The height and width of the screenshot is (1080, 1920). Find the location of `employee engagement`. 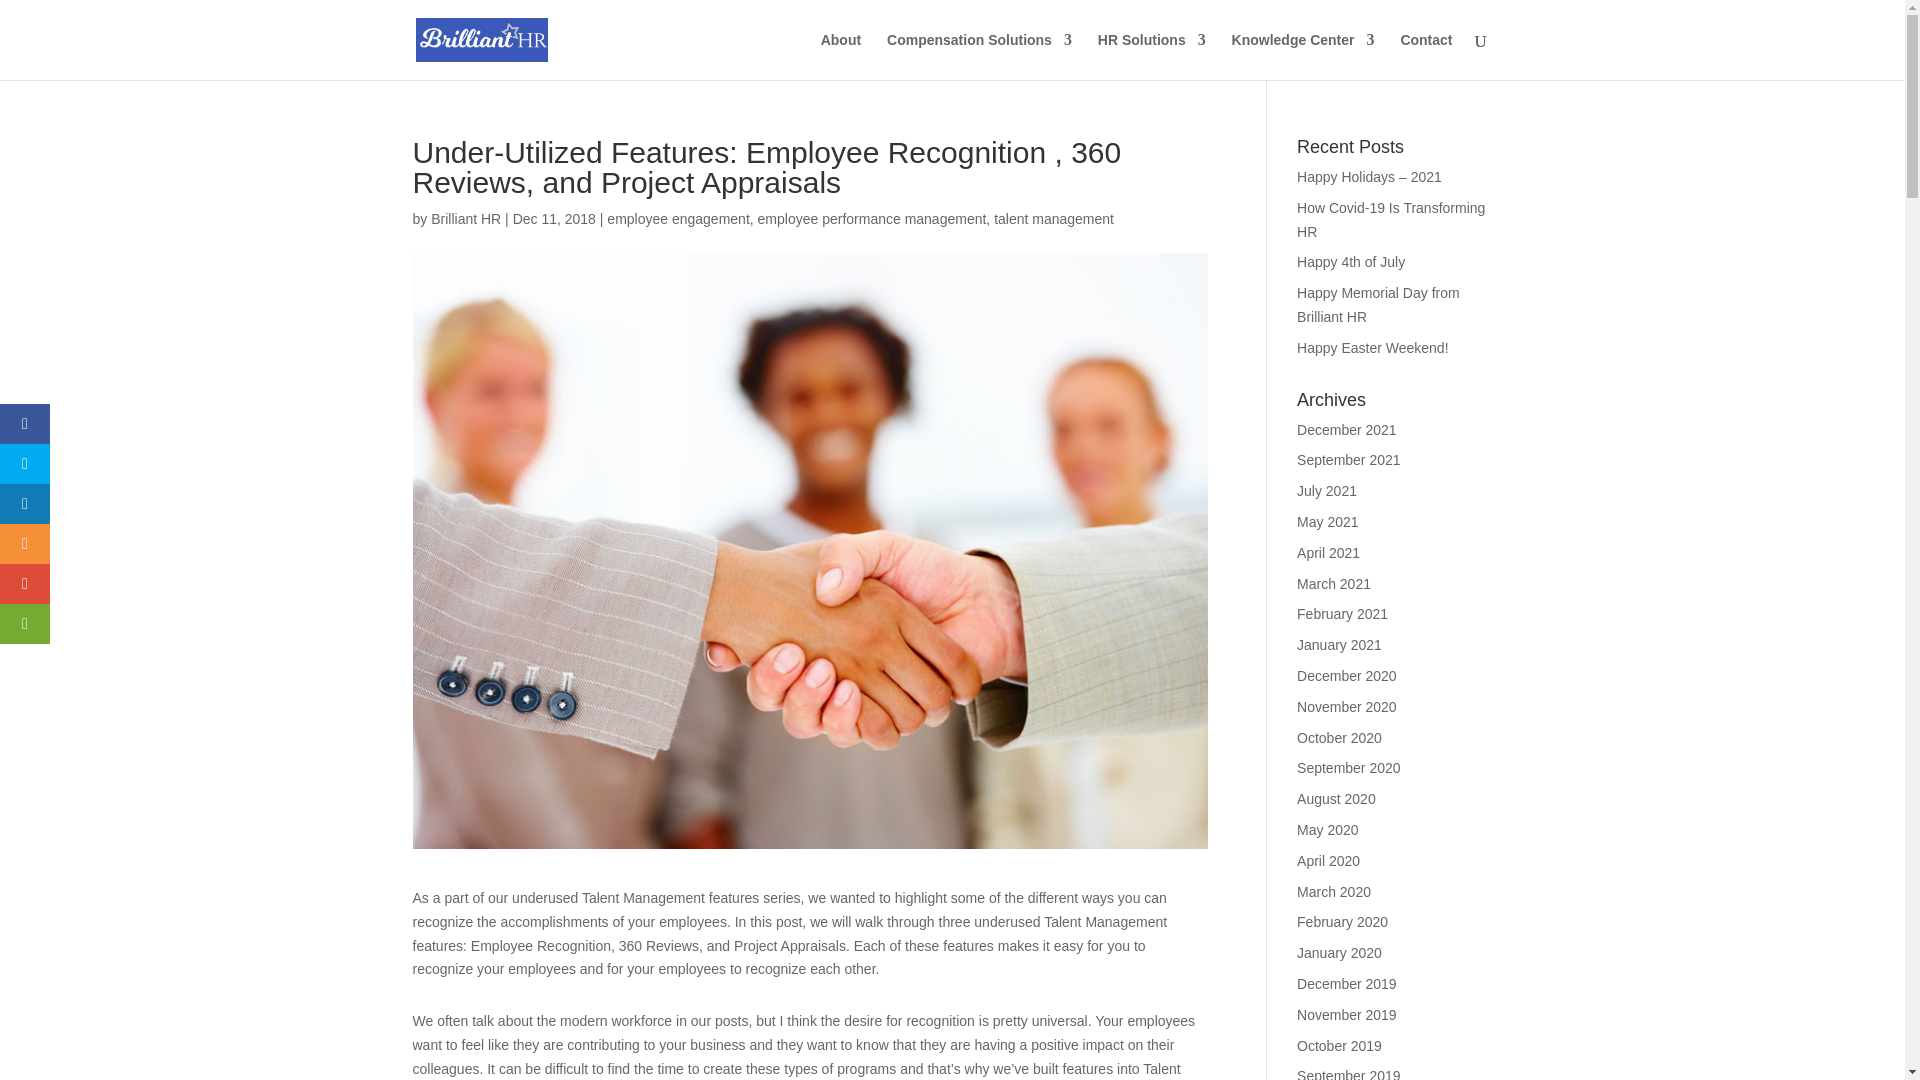

employee engagement is located at coordinates (677, 218).